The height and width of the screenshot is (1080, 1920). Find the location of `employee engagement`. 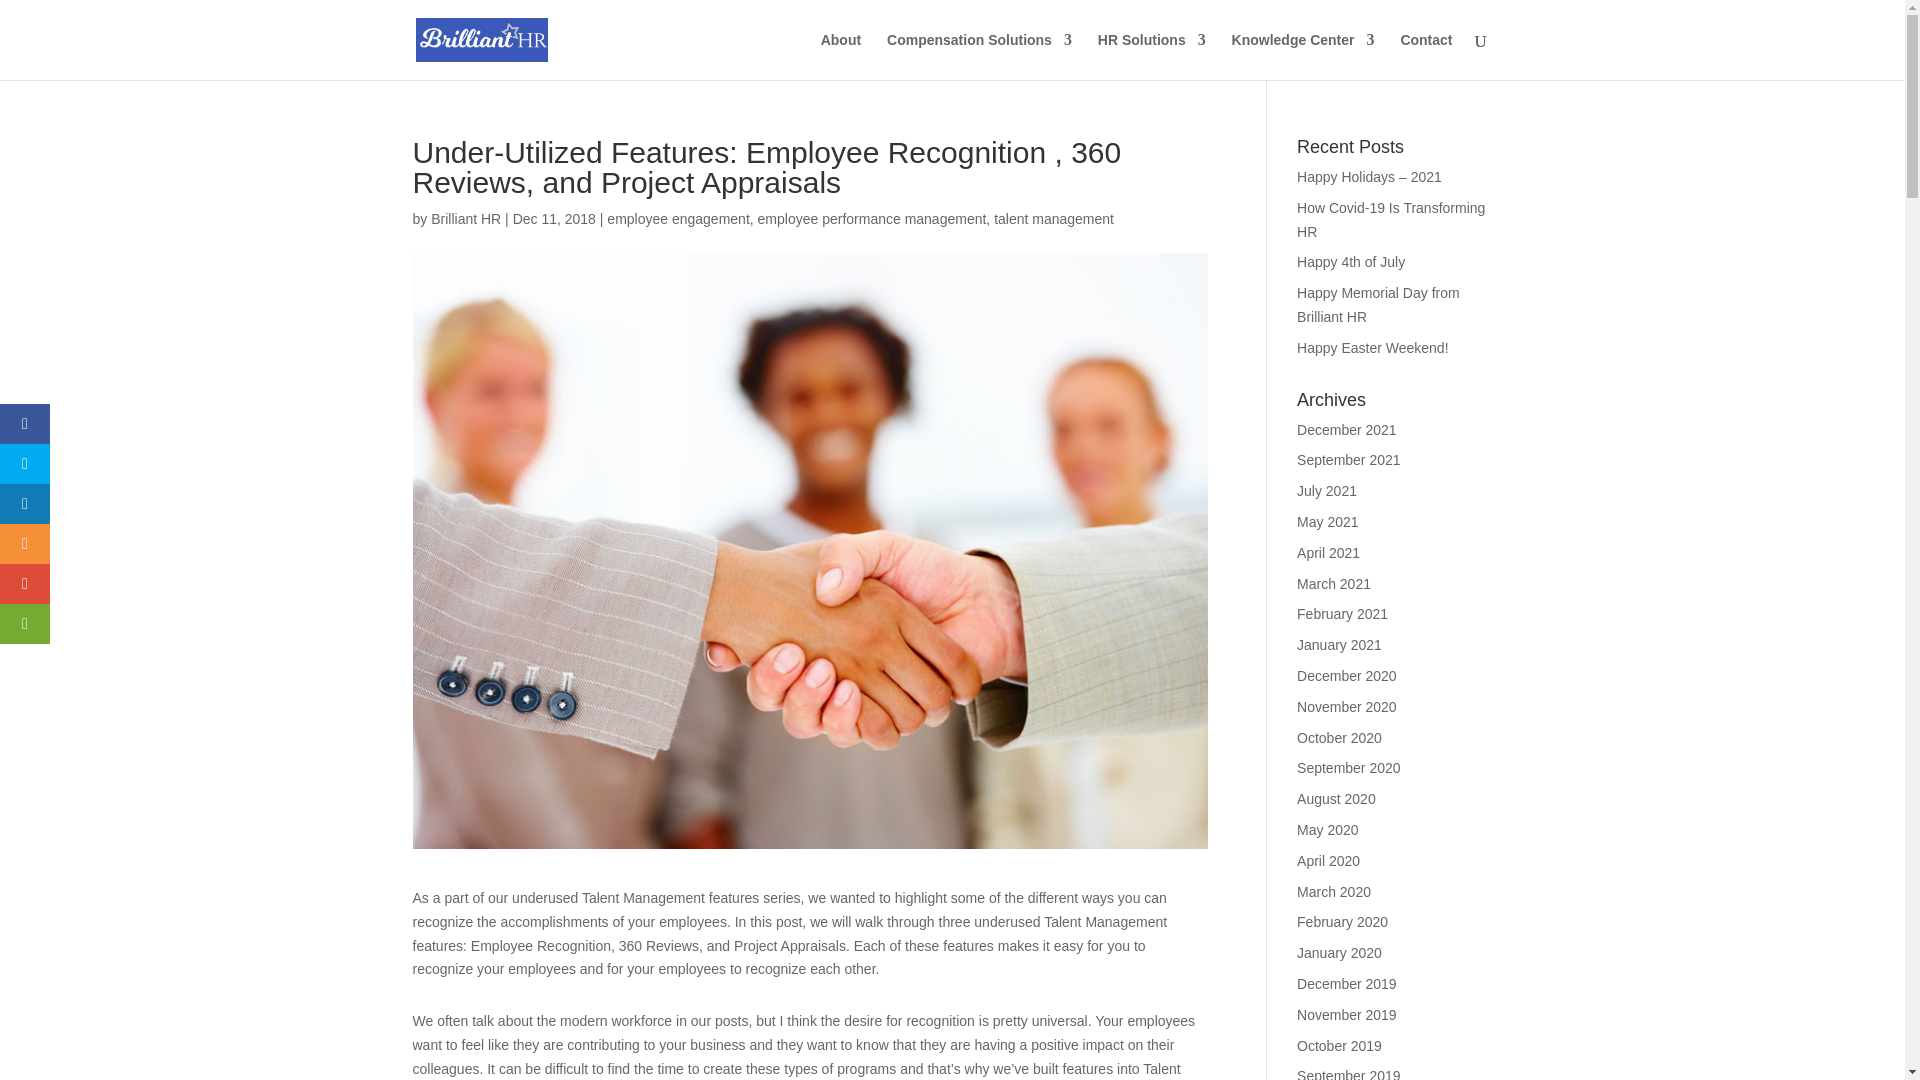

employee engagement is located at coordinates (677, 218).